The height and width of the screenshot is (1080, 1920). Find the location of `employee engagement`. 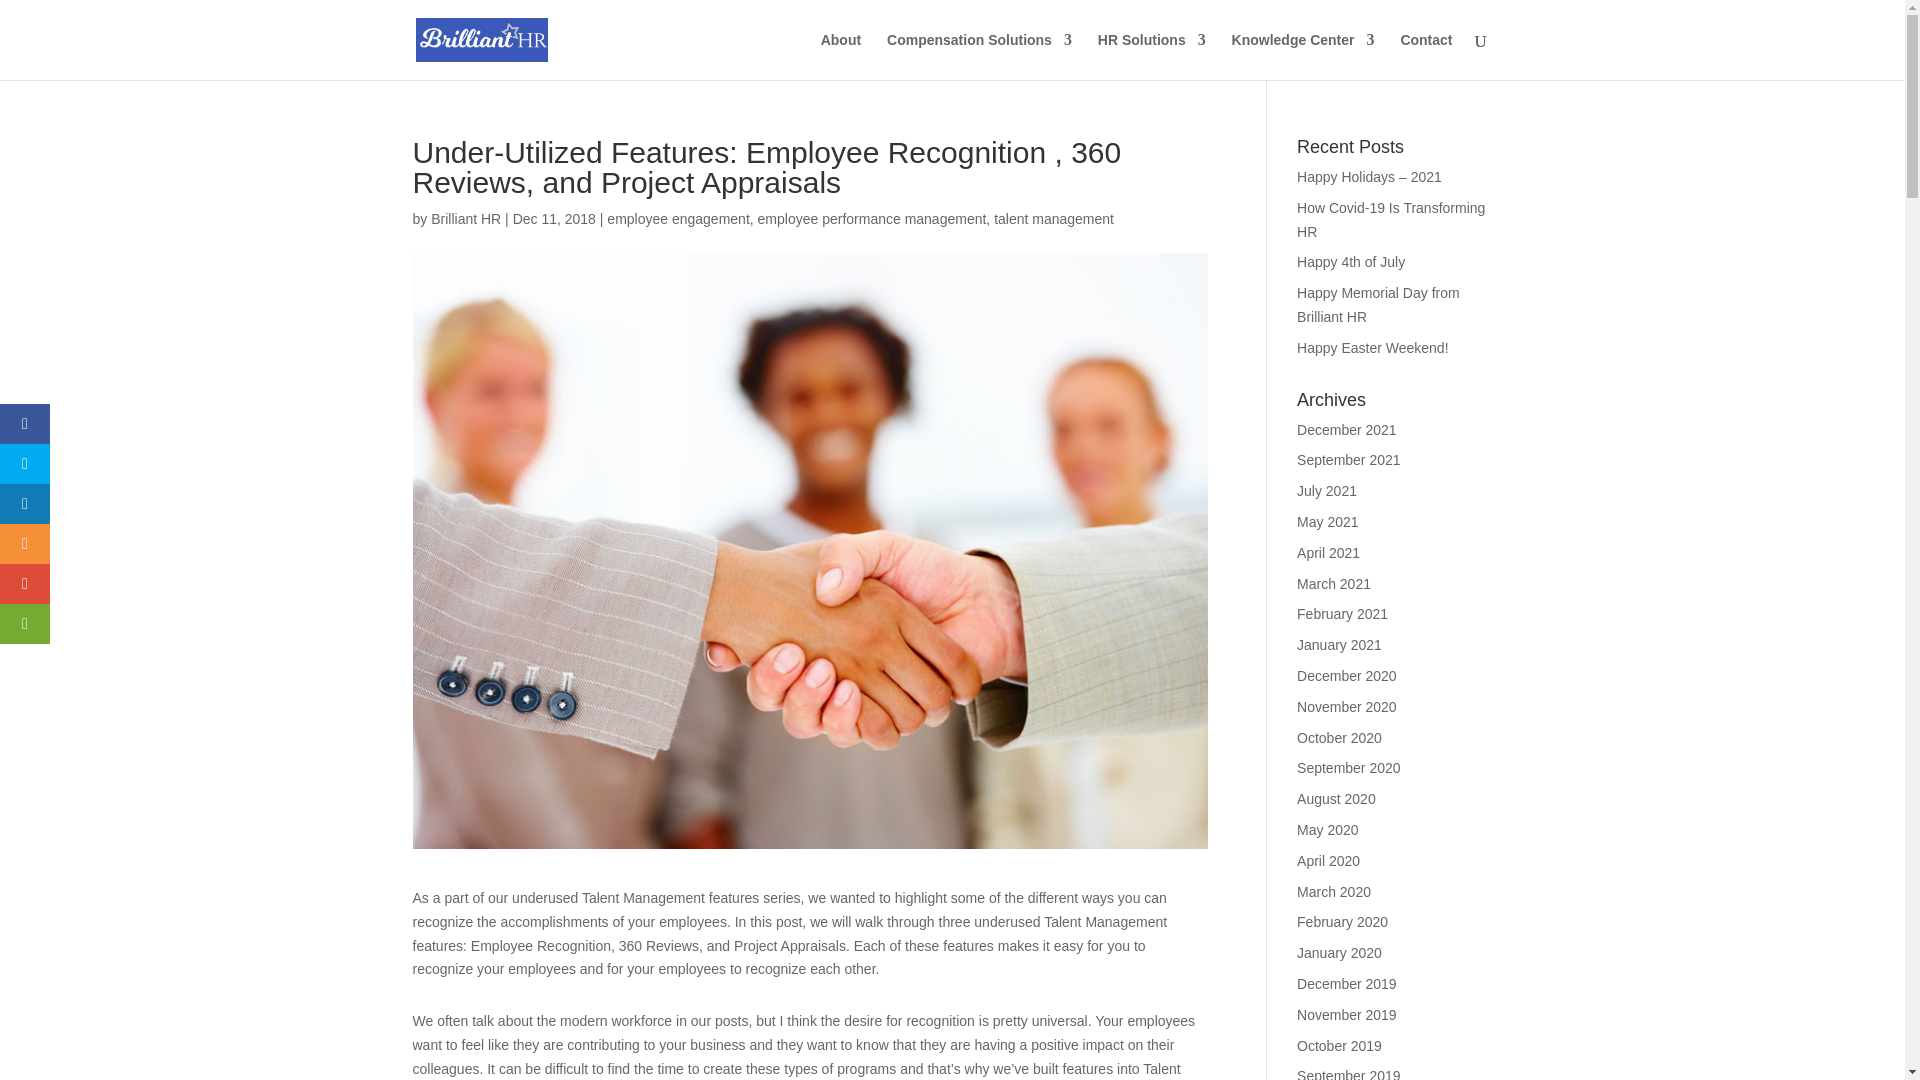

employee engagement is located at coordinates (677, 218).